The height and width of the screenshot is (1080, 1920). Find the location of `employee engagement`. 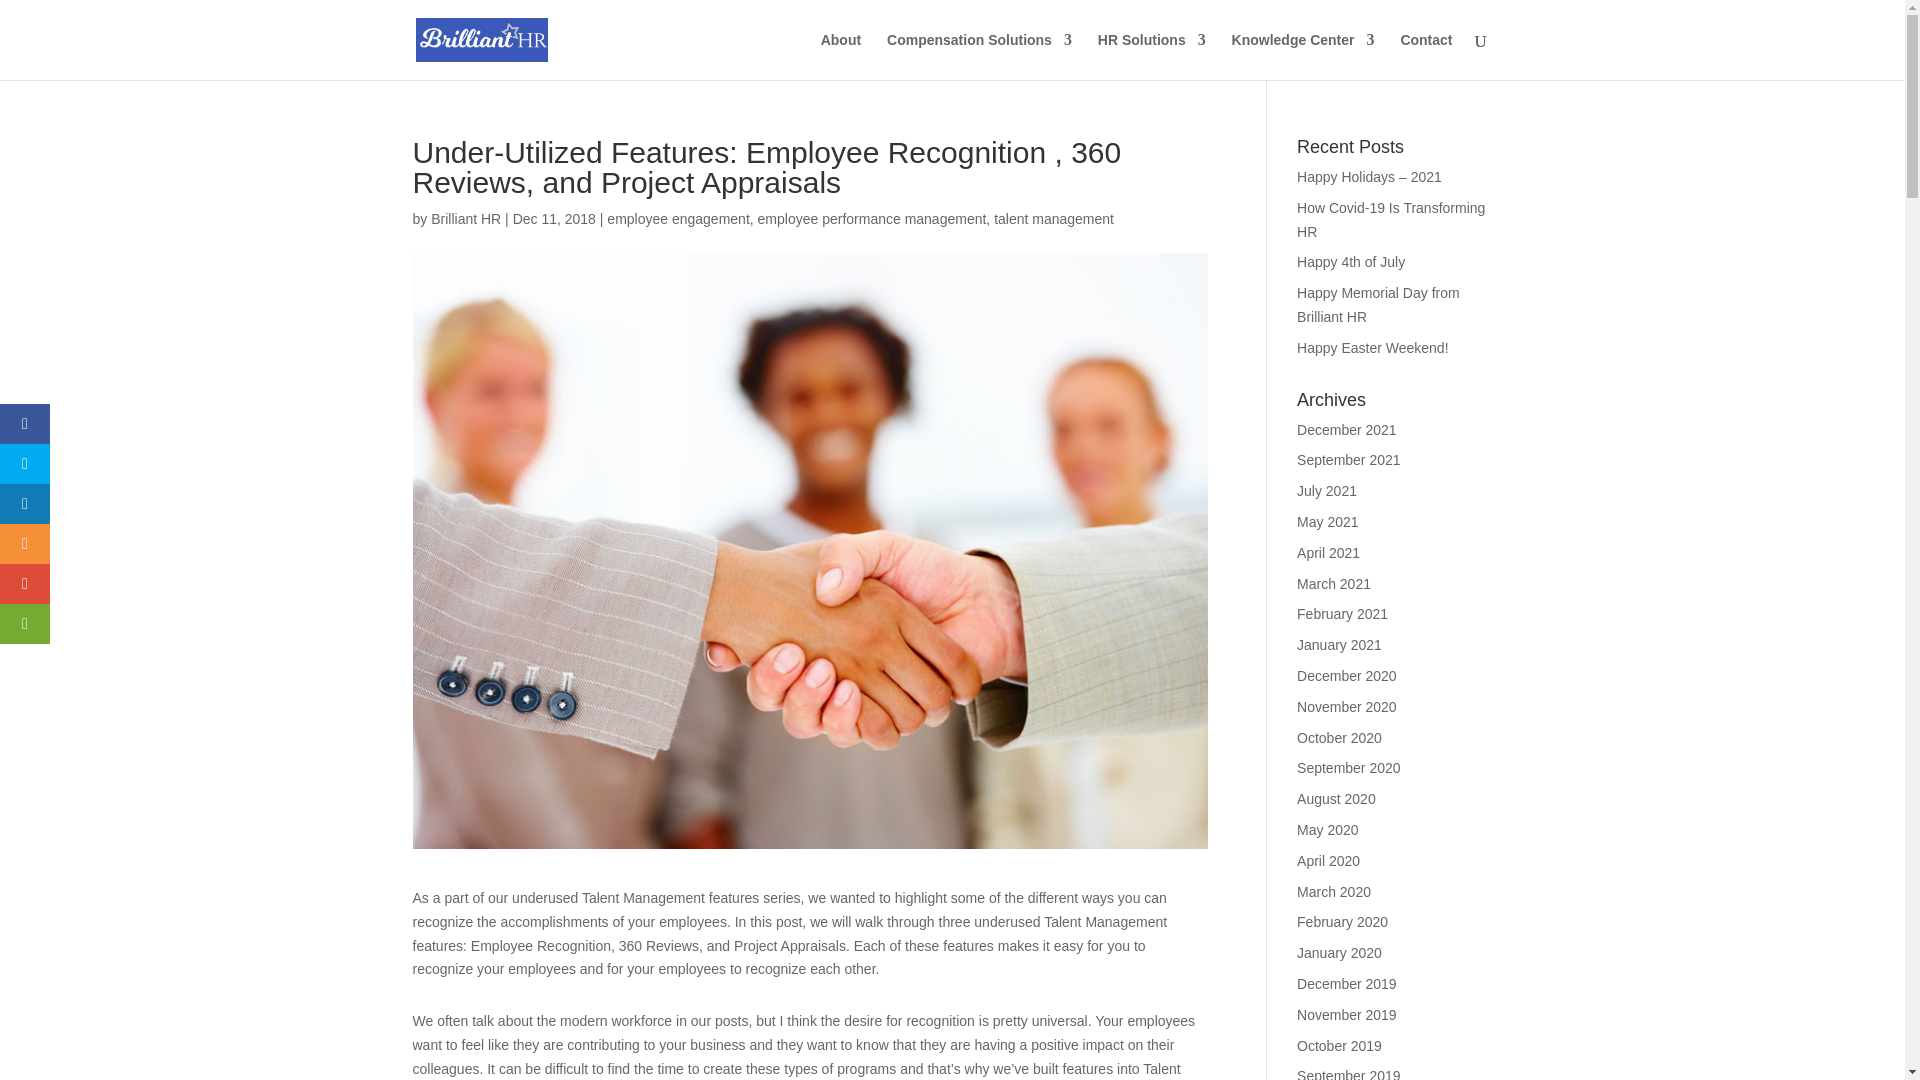

employee engagement is located at coordinates (677, 218).